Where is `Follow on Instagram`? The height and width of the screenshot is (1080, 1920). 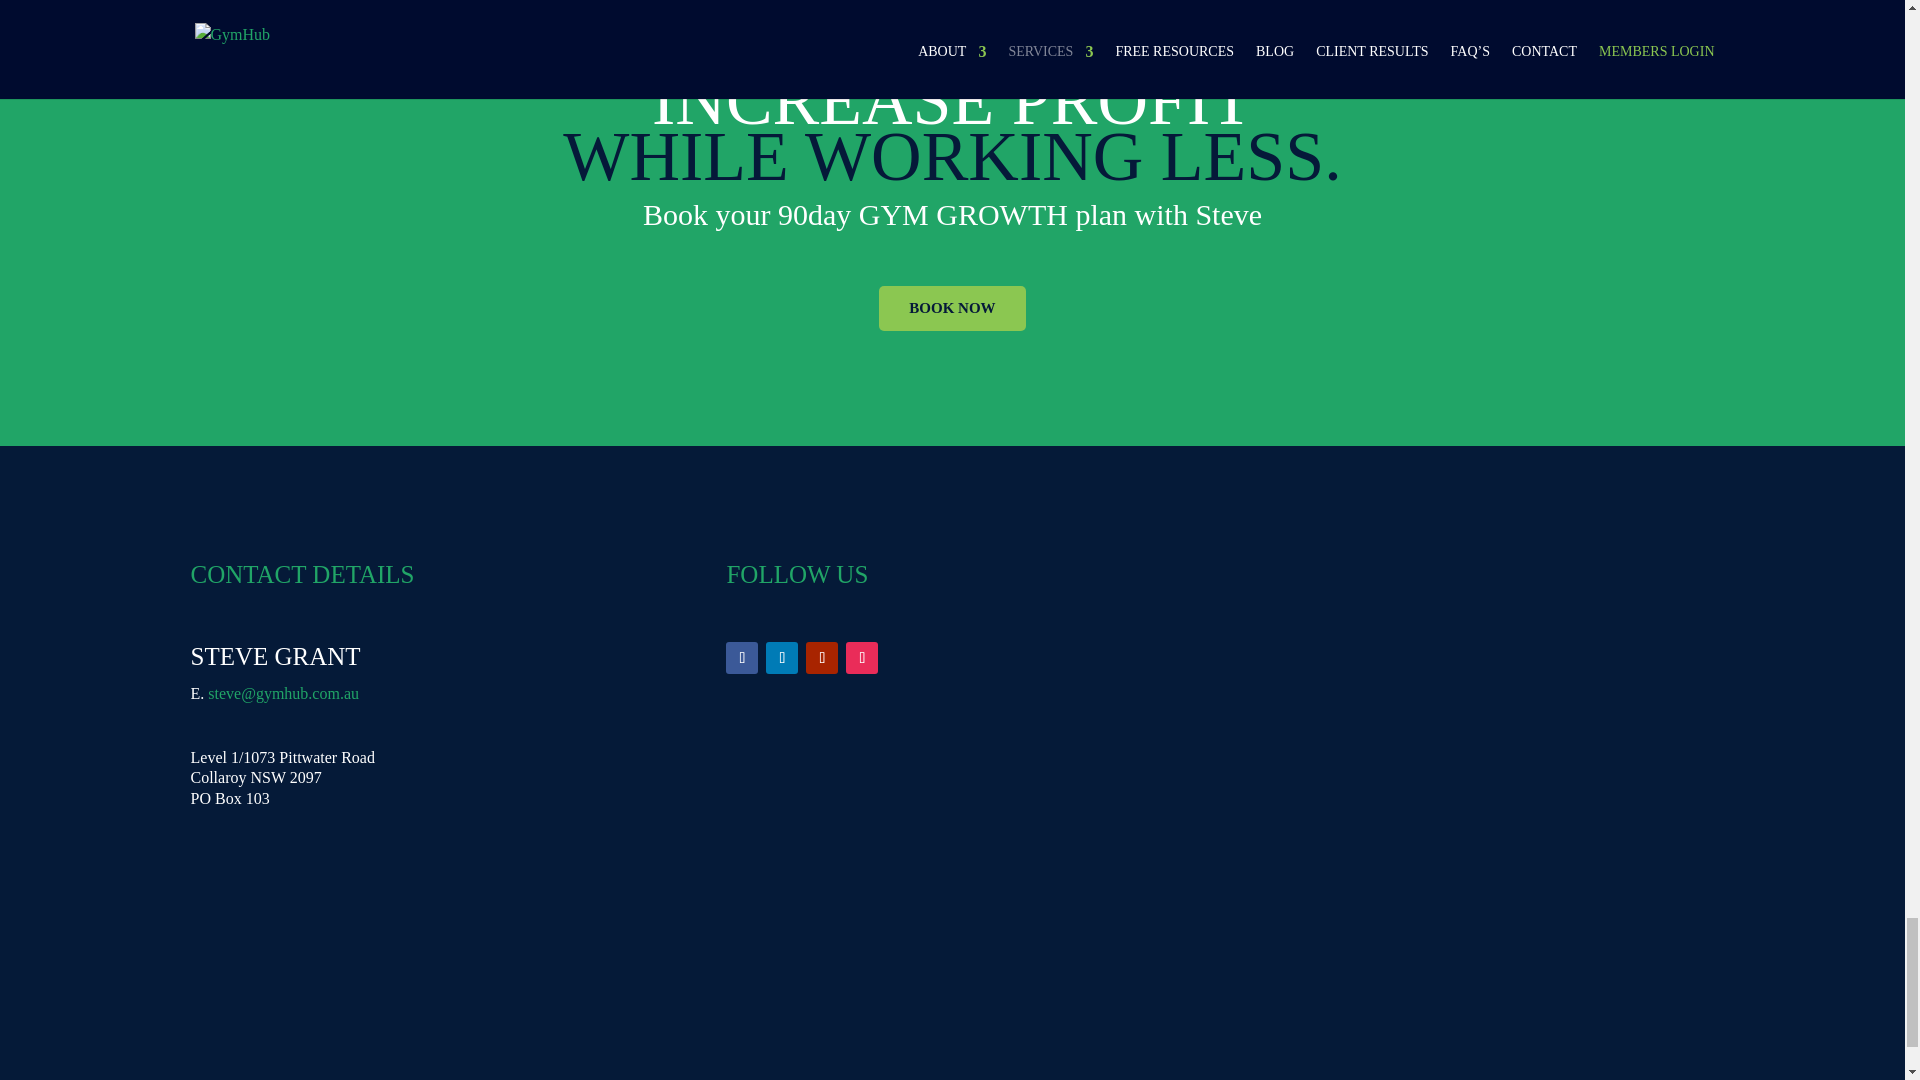 Follow on Instagram is located at coordinates (862, 657).